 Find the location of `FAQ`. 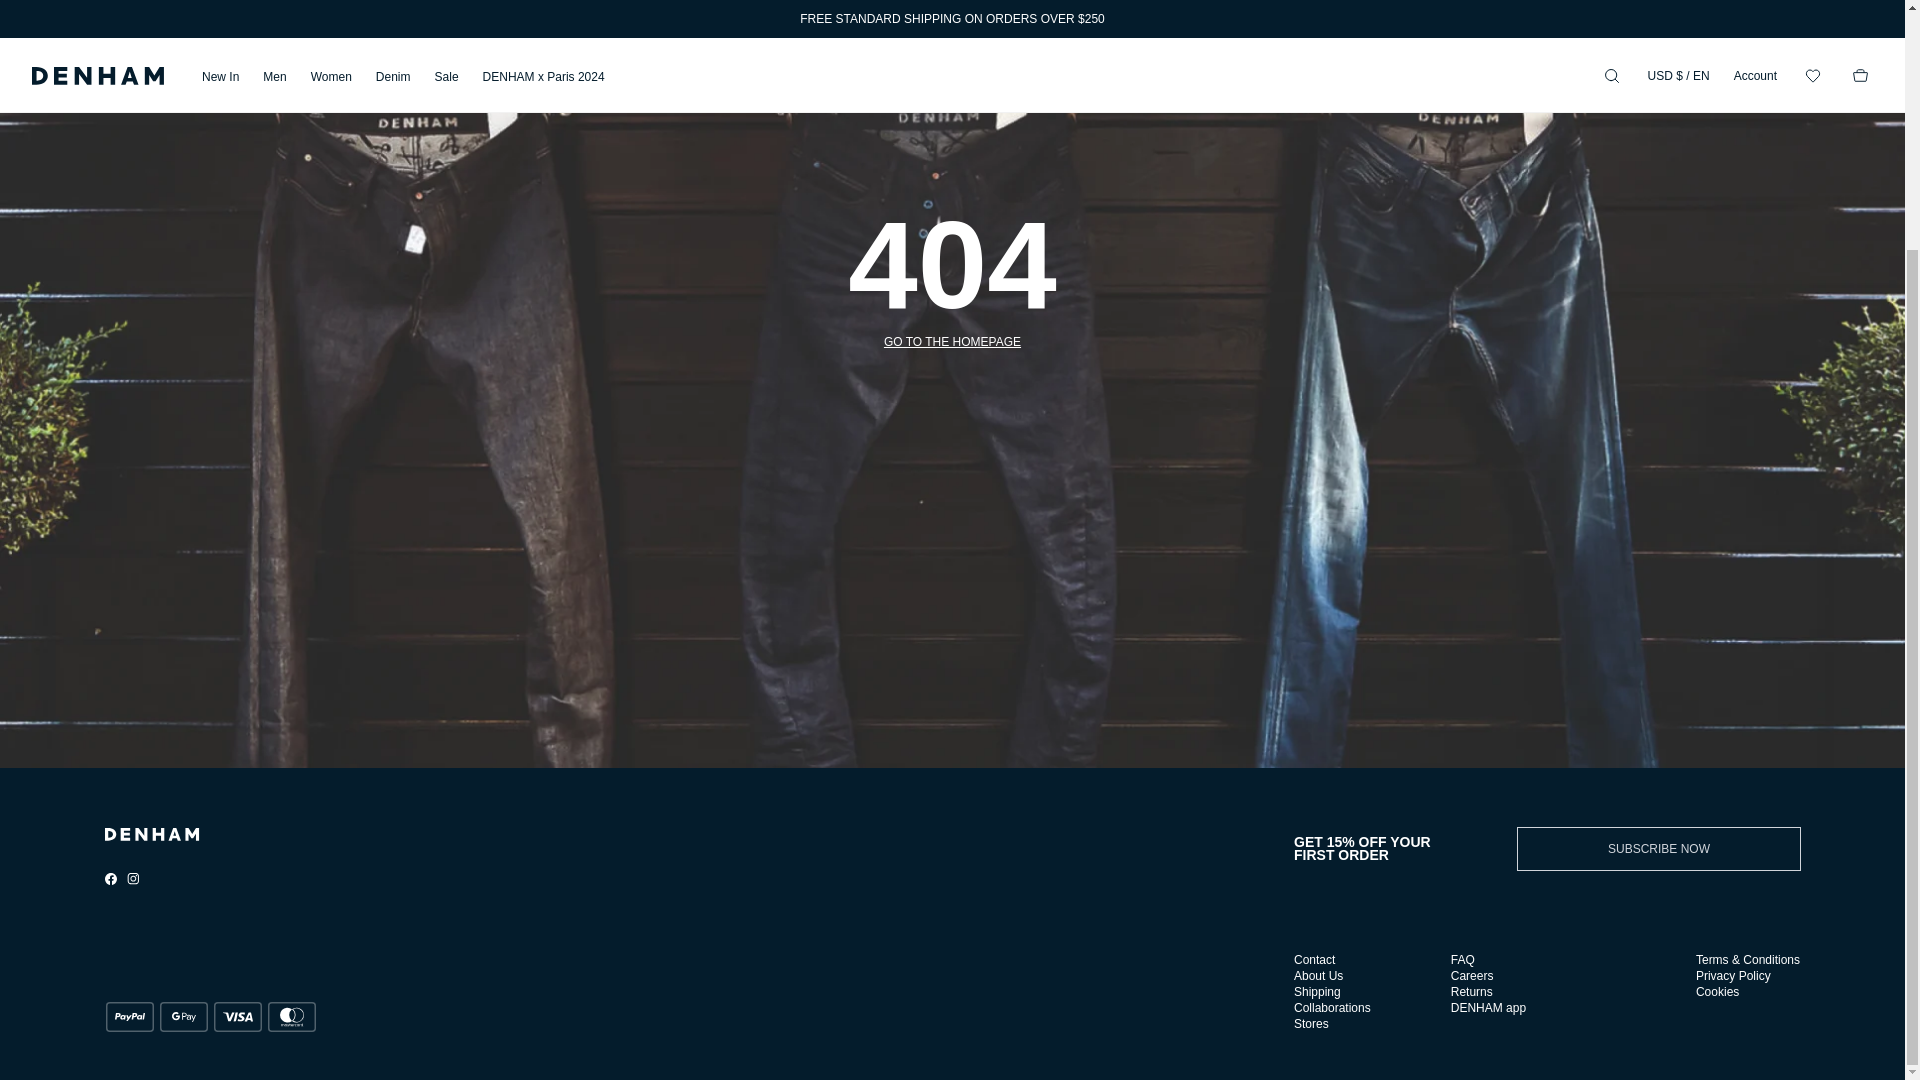

FAQ is located at coordinates (1462, 959).